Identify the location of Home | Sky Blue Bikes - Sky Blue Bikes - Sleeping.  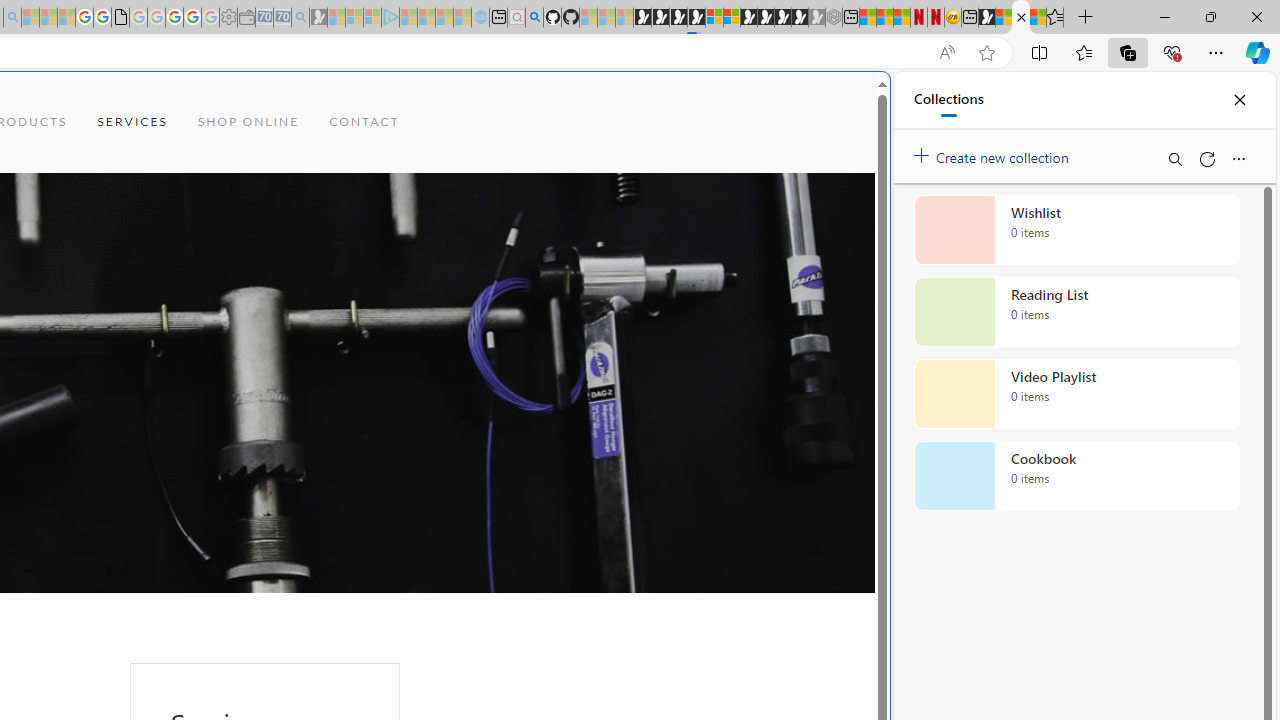
(480, 18).